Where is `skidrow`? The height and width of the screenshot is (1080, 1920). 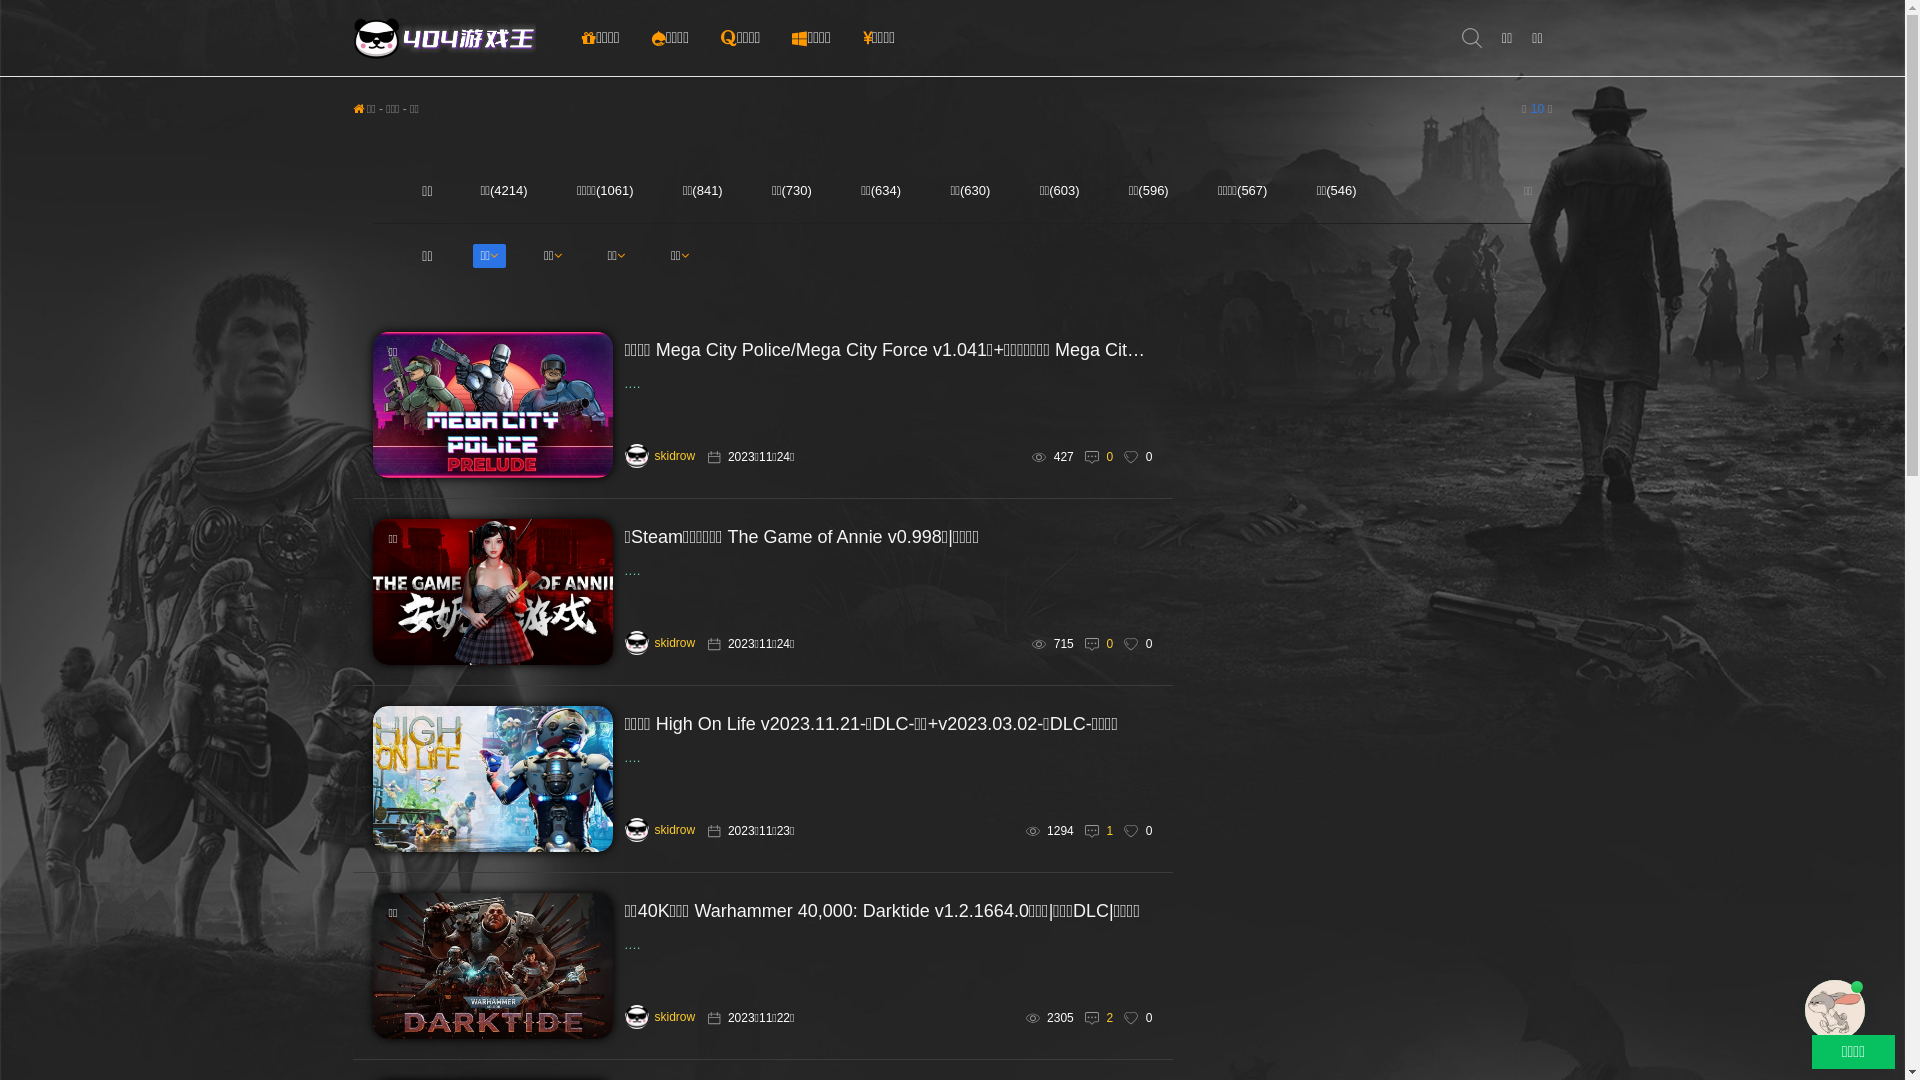 skidrow is located at coordinates (660, 1017).